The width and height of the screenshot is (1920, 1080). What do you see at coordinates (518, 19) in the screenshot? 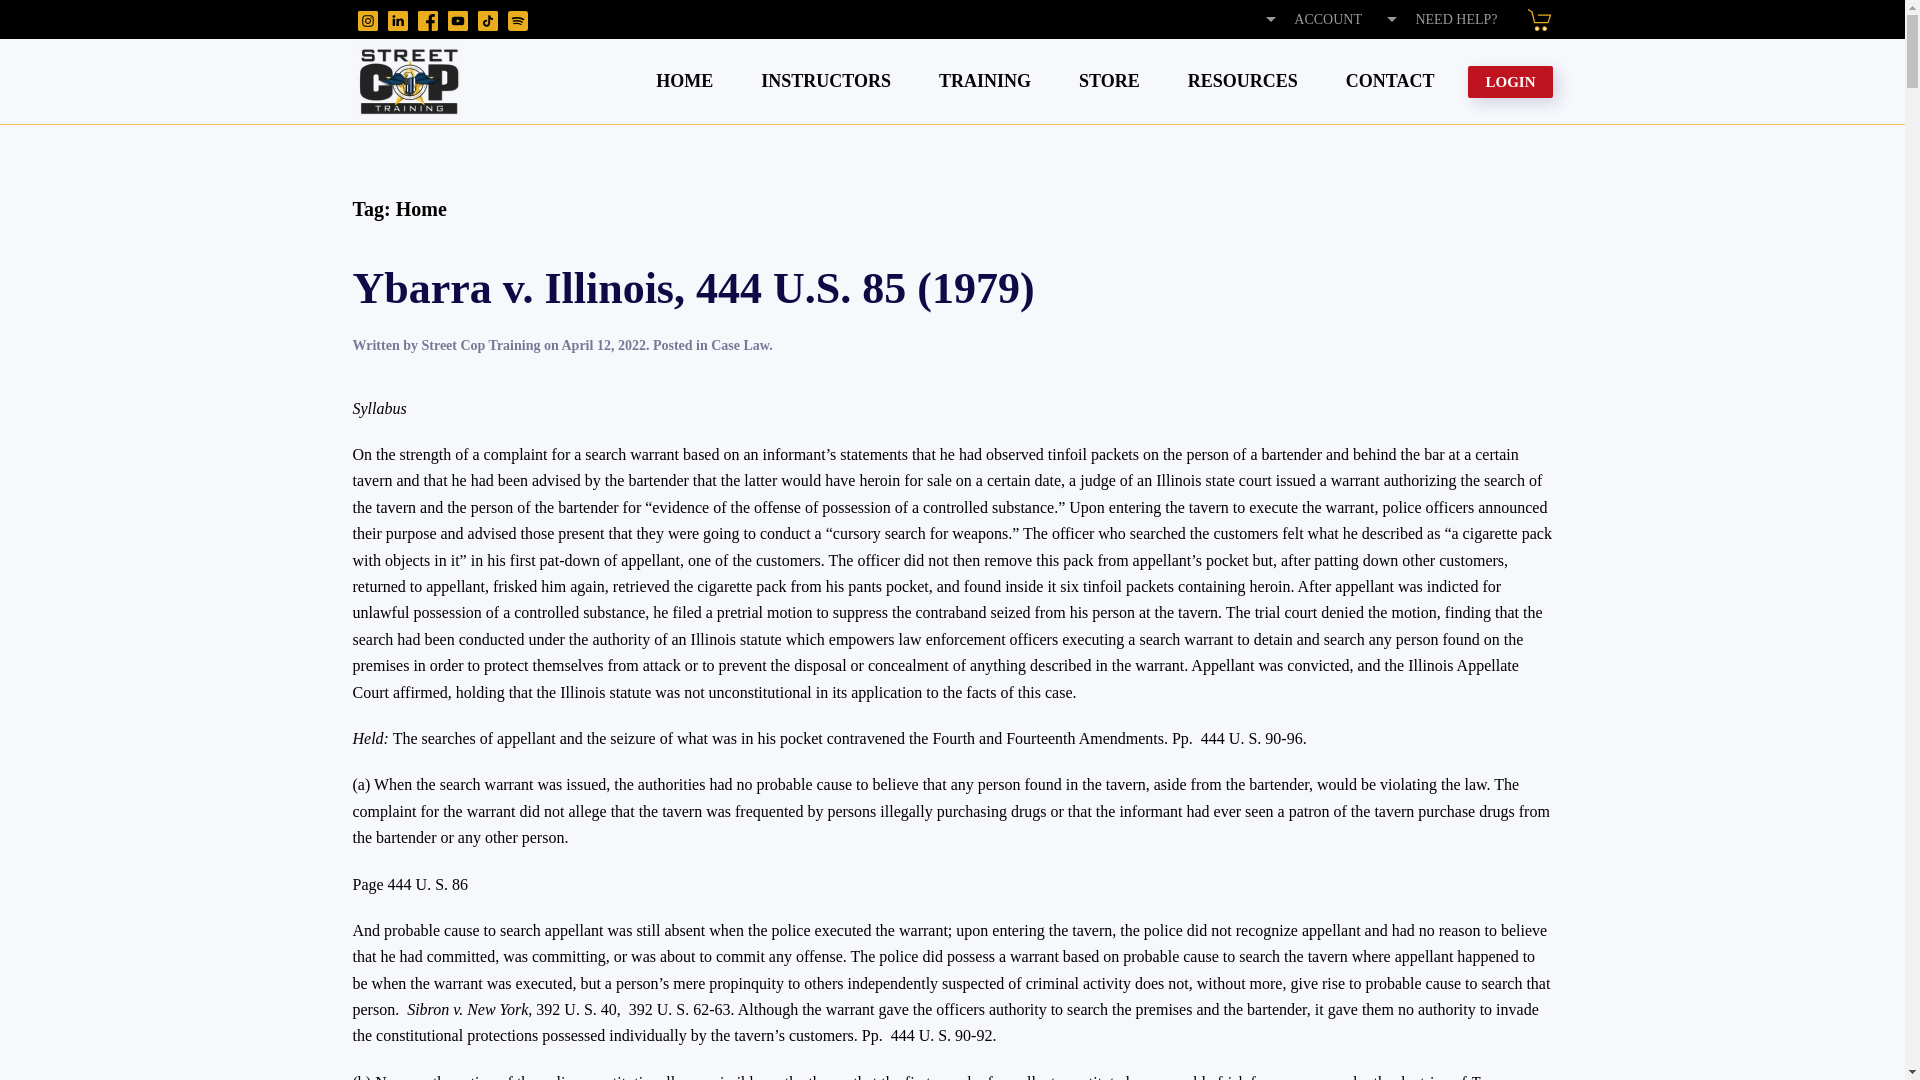
I see `Podcast` at bounding box center [518, 19].